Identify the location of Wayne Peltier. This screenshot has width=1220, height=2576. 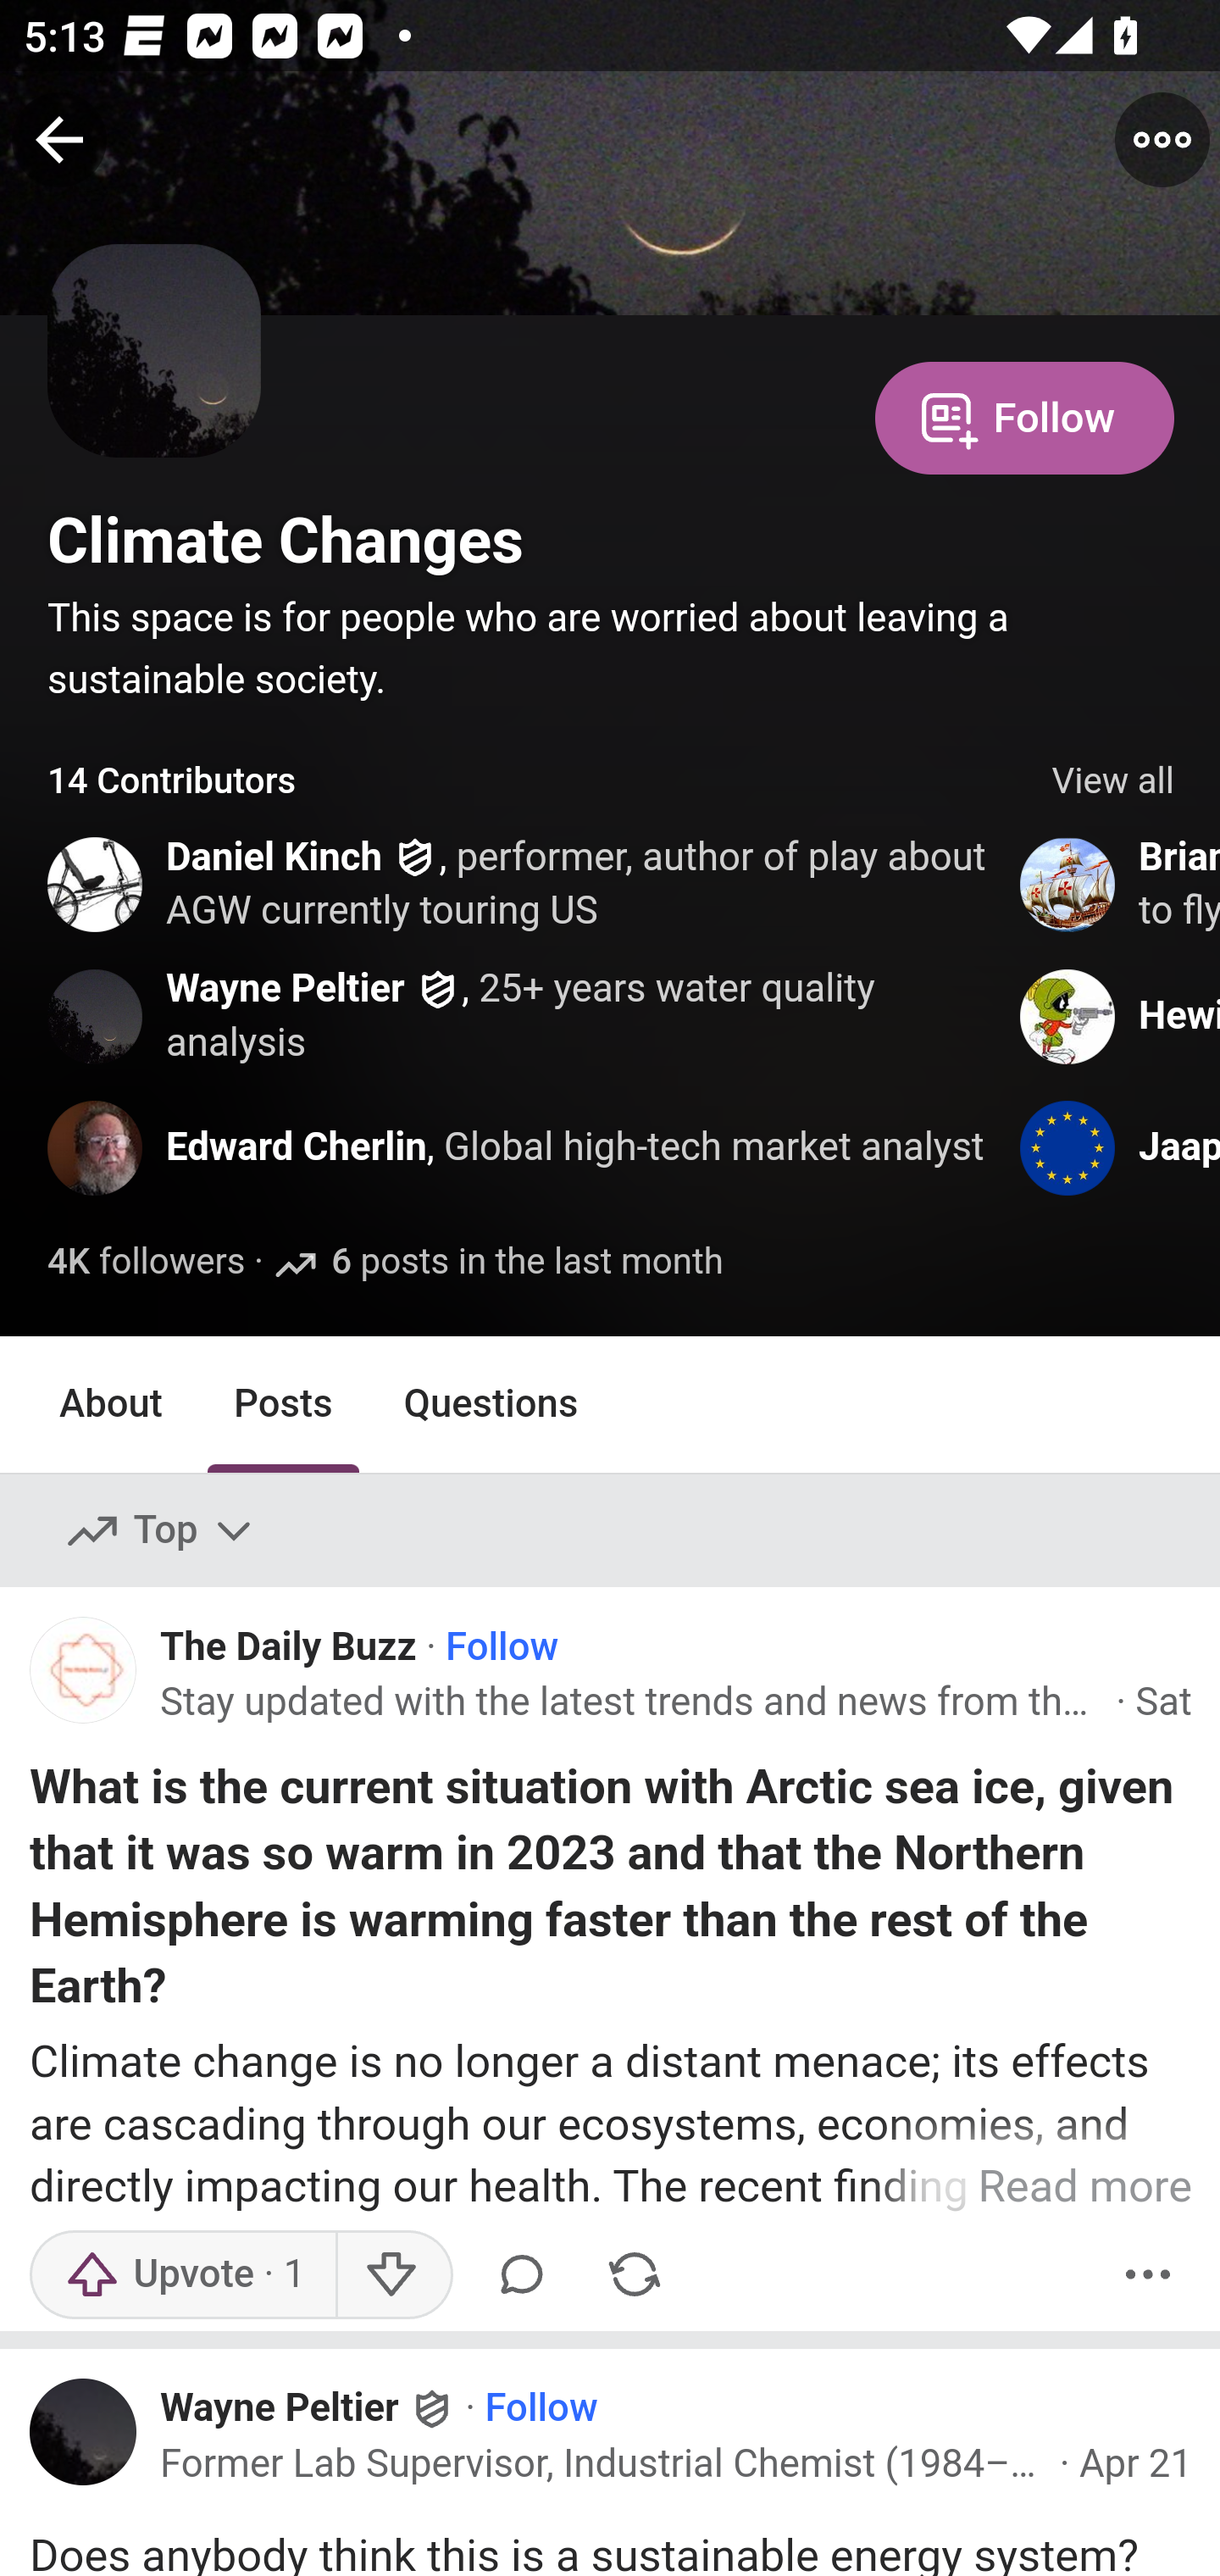
(280, 2408).